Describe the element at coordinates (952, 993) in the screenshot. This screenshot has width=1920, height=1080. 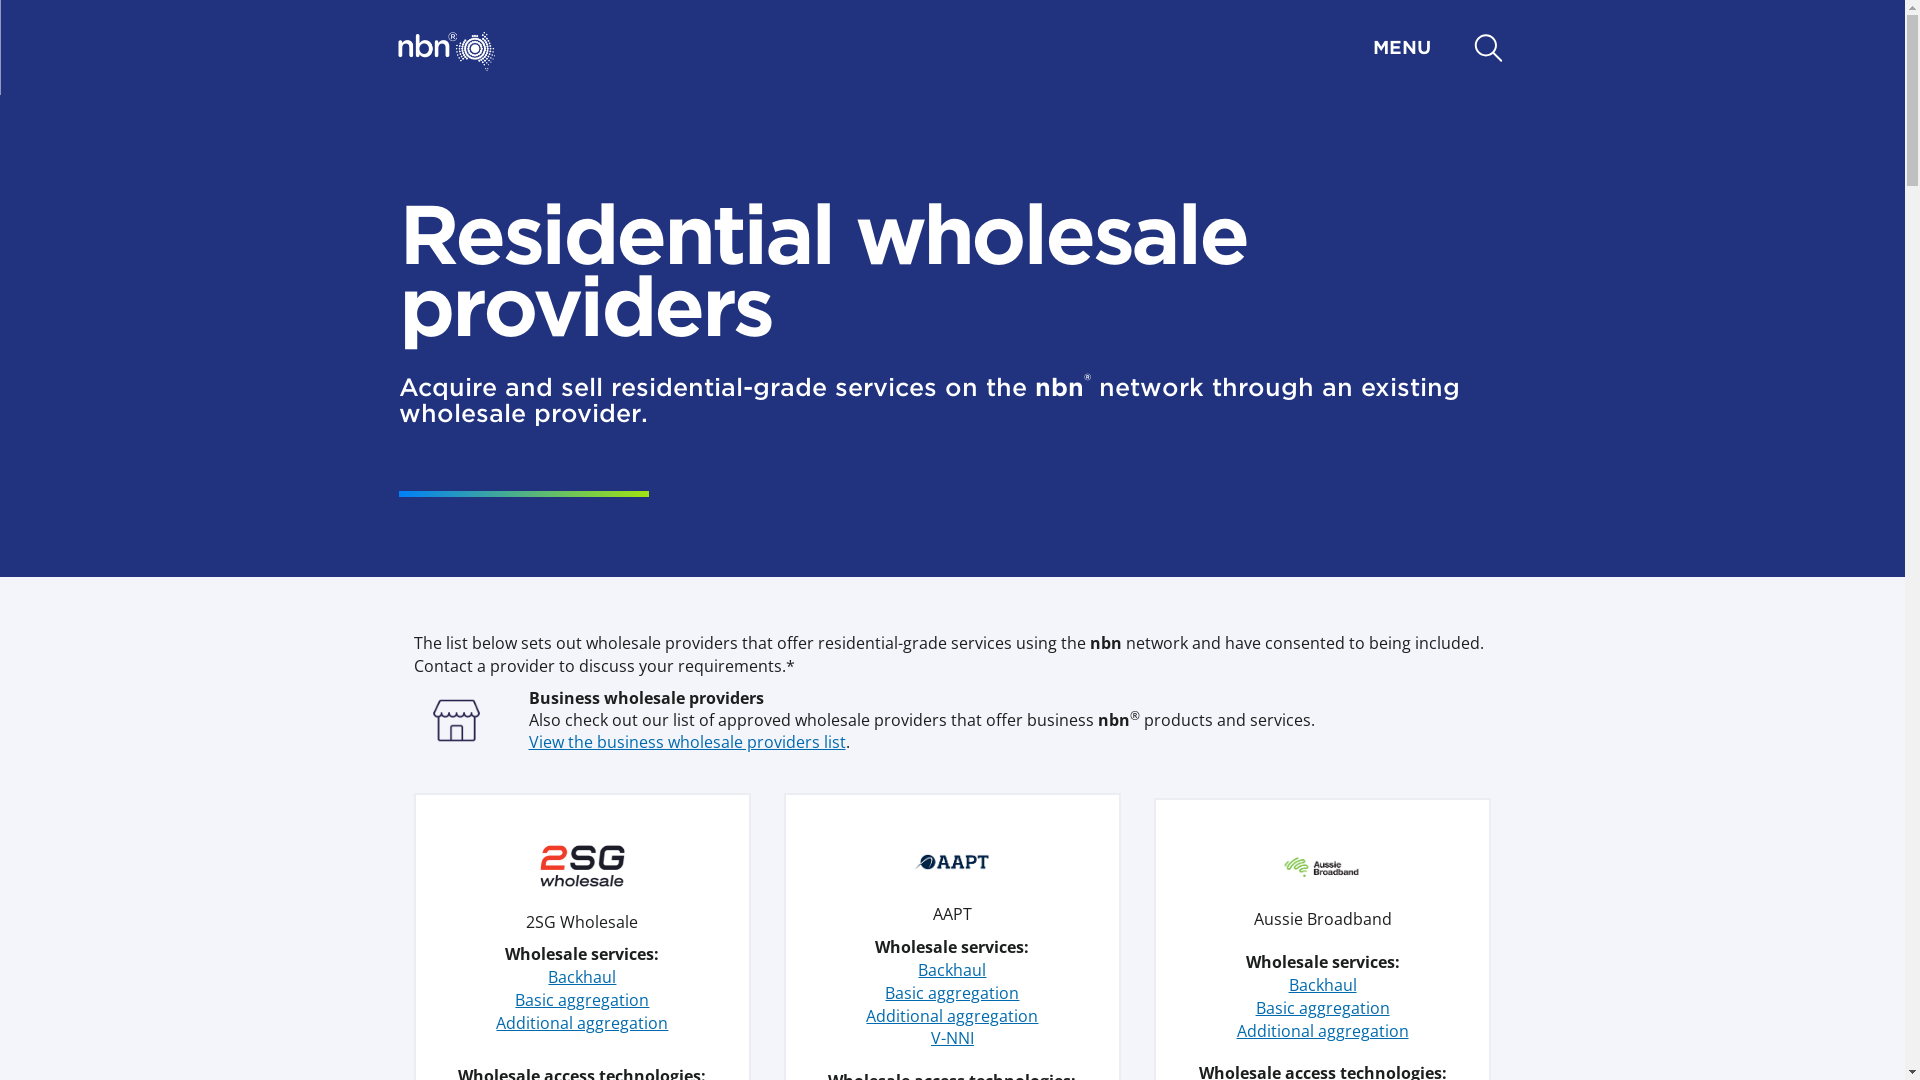
I see `Basic aggregation` at that location.